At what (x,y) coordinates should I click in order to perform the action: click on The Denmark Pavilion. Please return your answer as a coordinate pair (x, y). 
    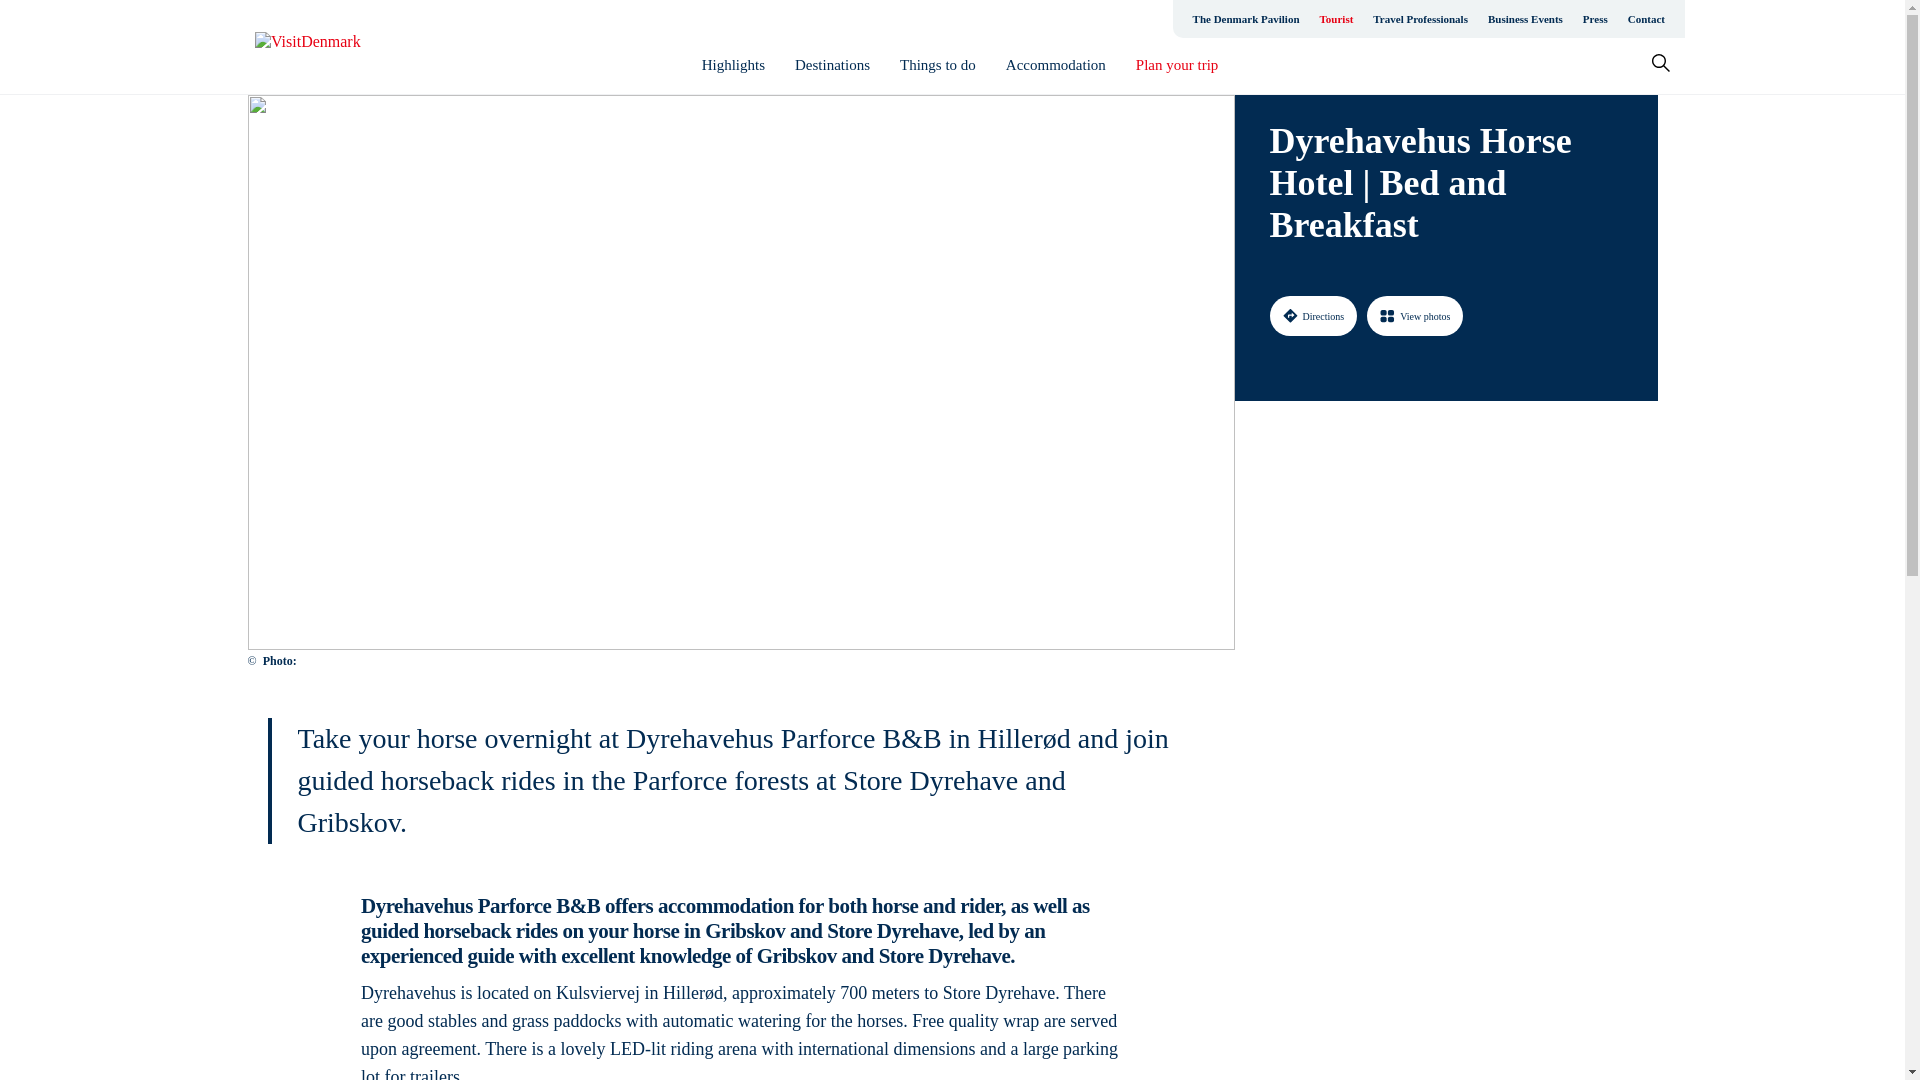
    Looking at the image, I should click on (1246, 18).